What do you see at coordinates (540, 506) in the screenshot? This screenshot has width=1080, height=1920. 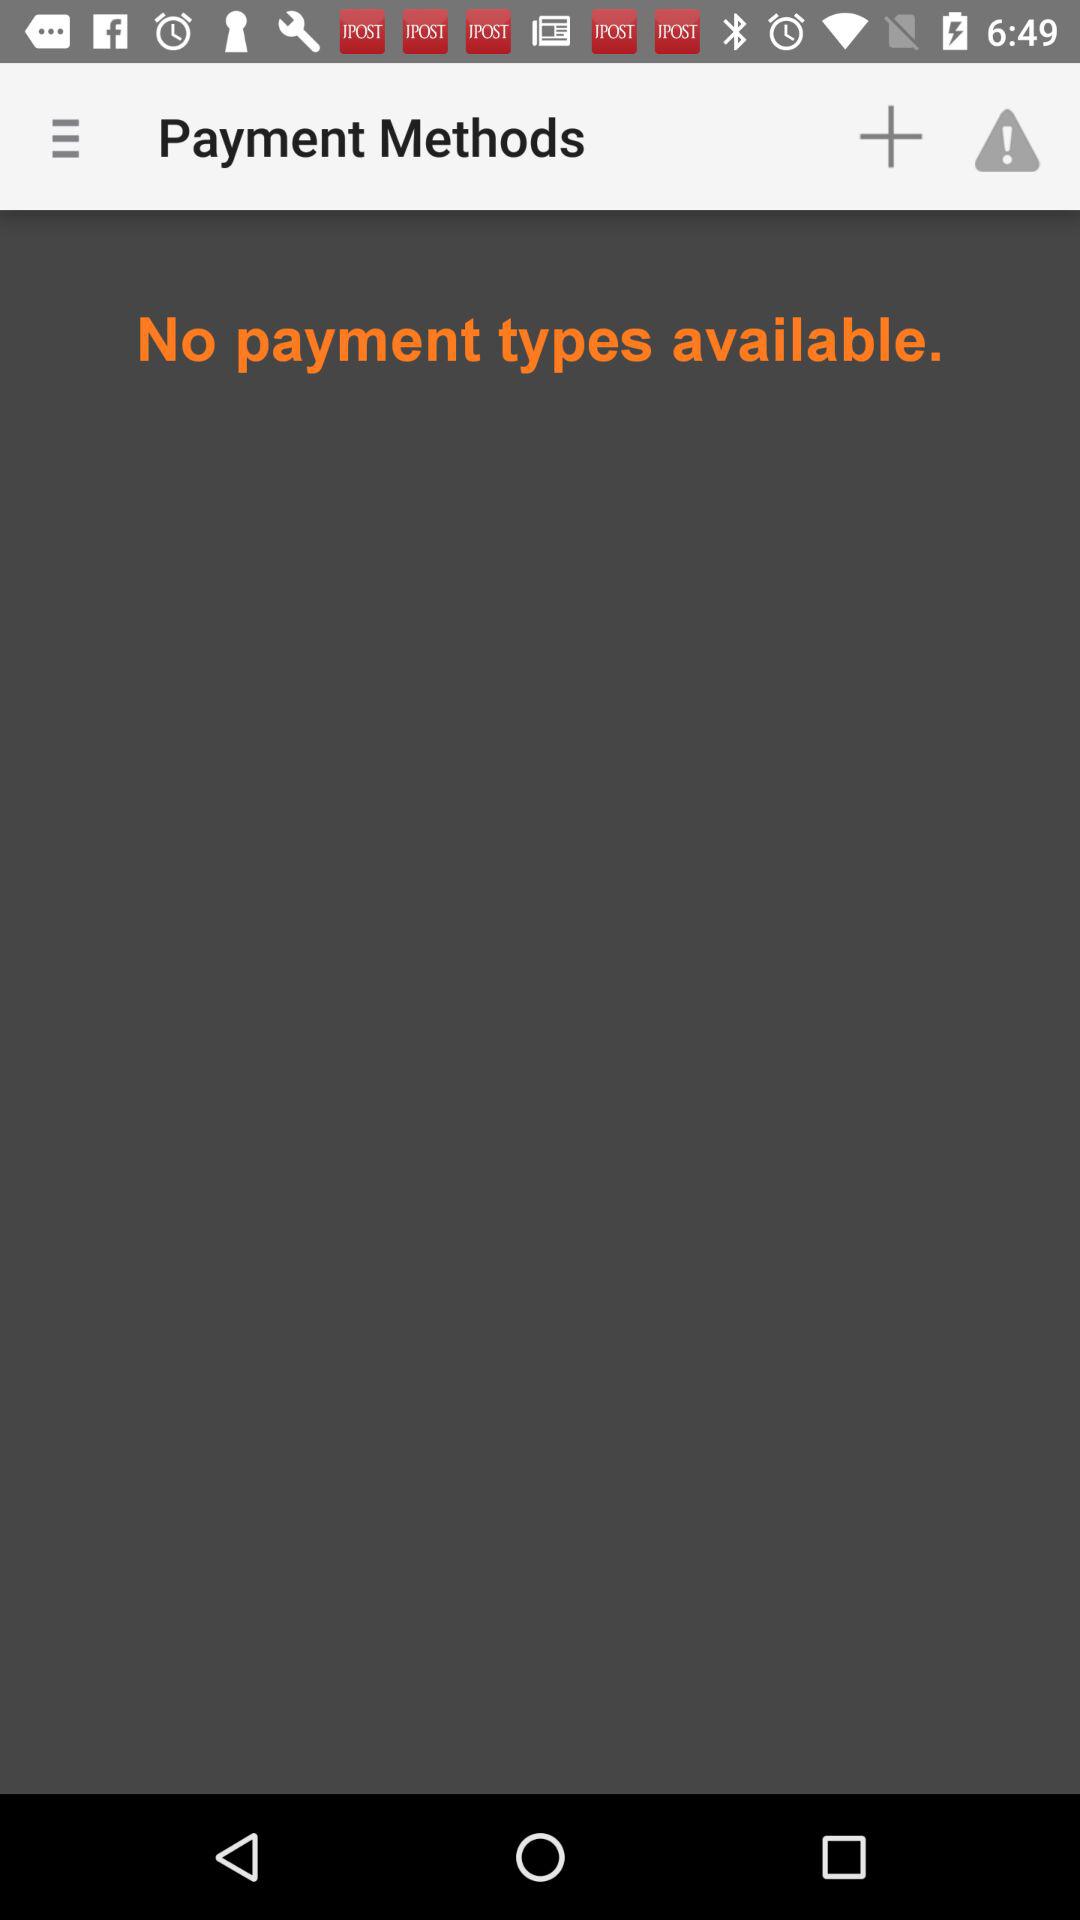 I see `click the item below the no payment types item` at bounding box center [540, 506].